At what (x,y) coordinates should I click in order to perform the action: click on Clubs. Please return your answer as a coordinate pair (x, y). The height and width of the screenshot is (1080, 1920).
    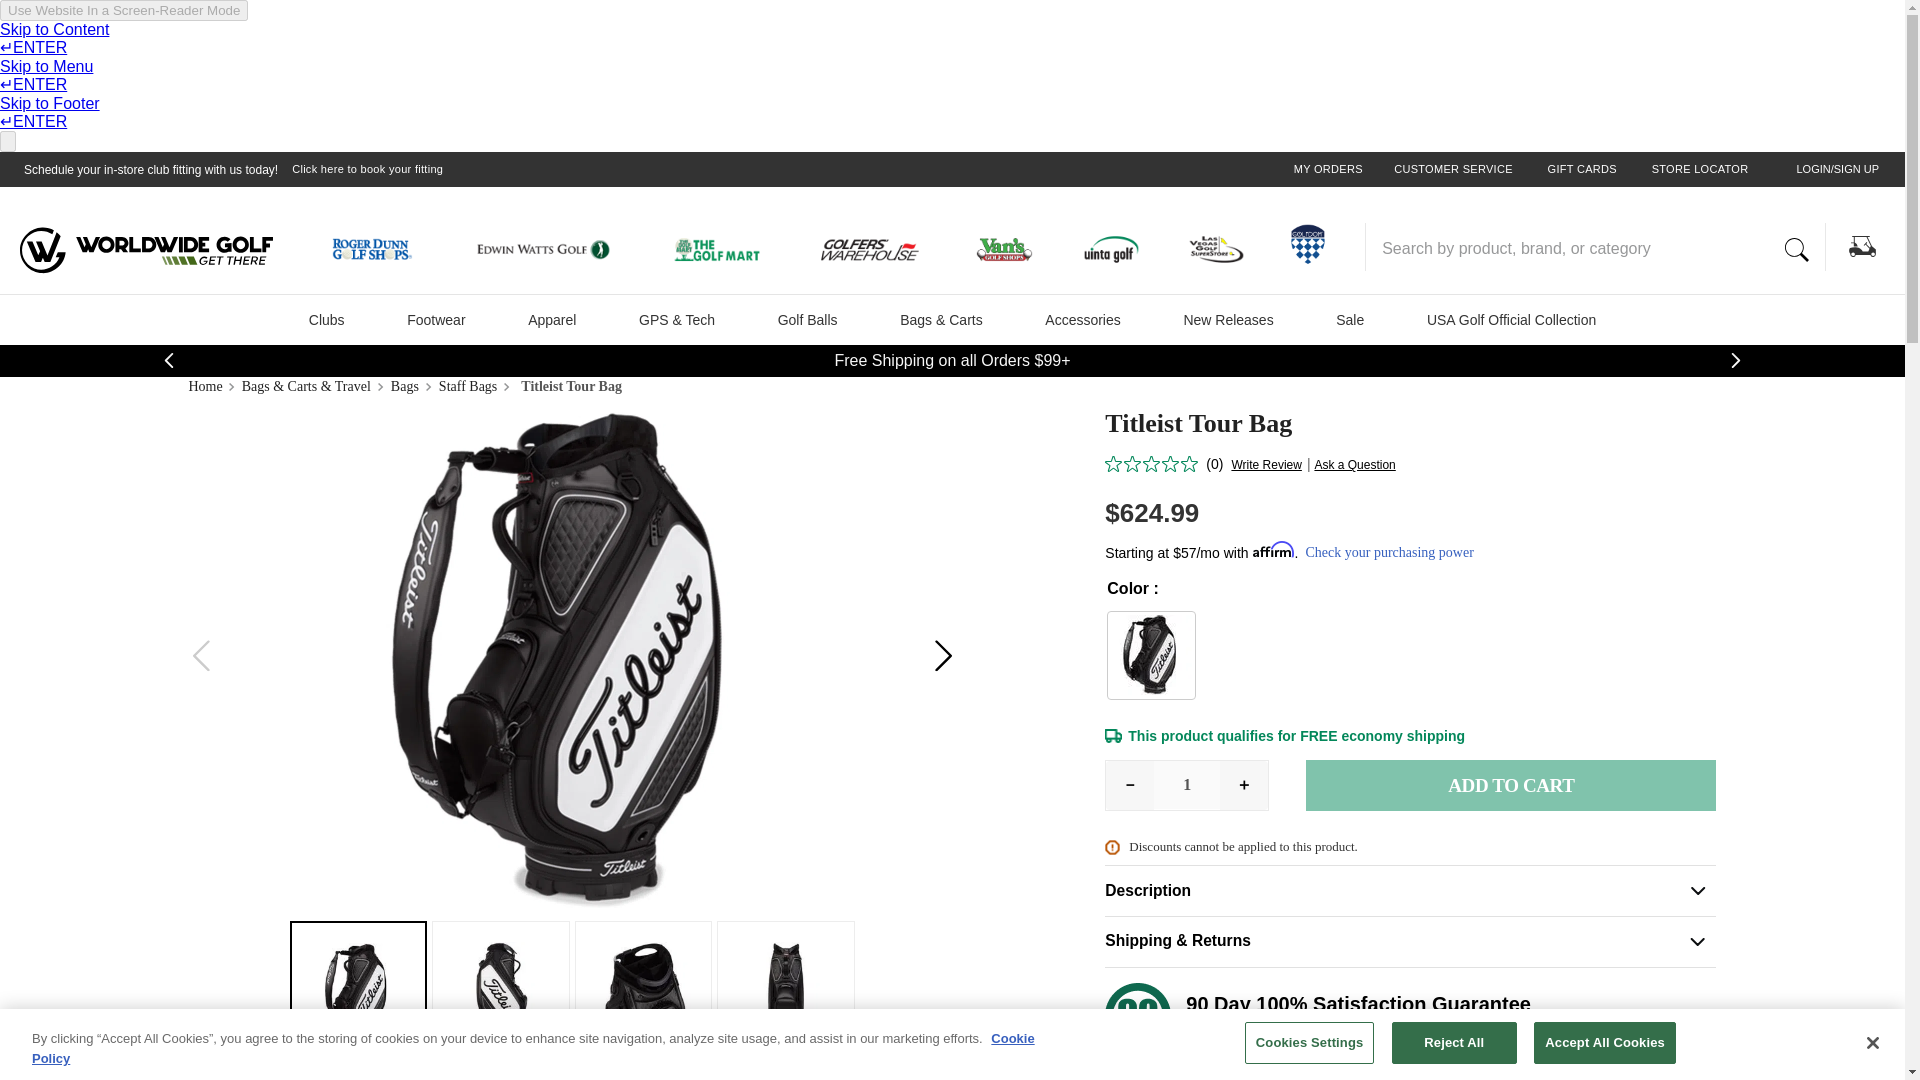
    Looking at the image, I should click on (327, 319).